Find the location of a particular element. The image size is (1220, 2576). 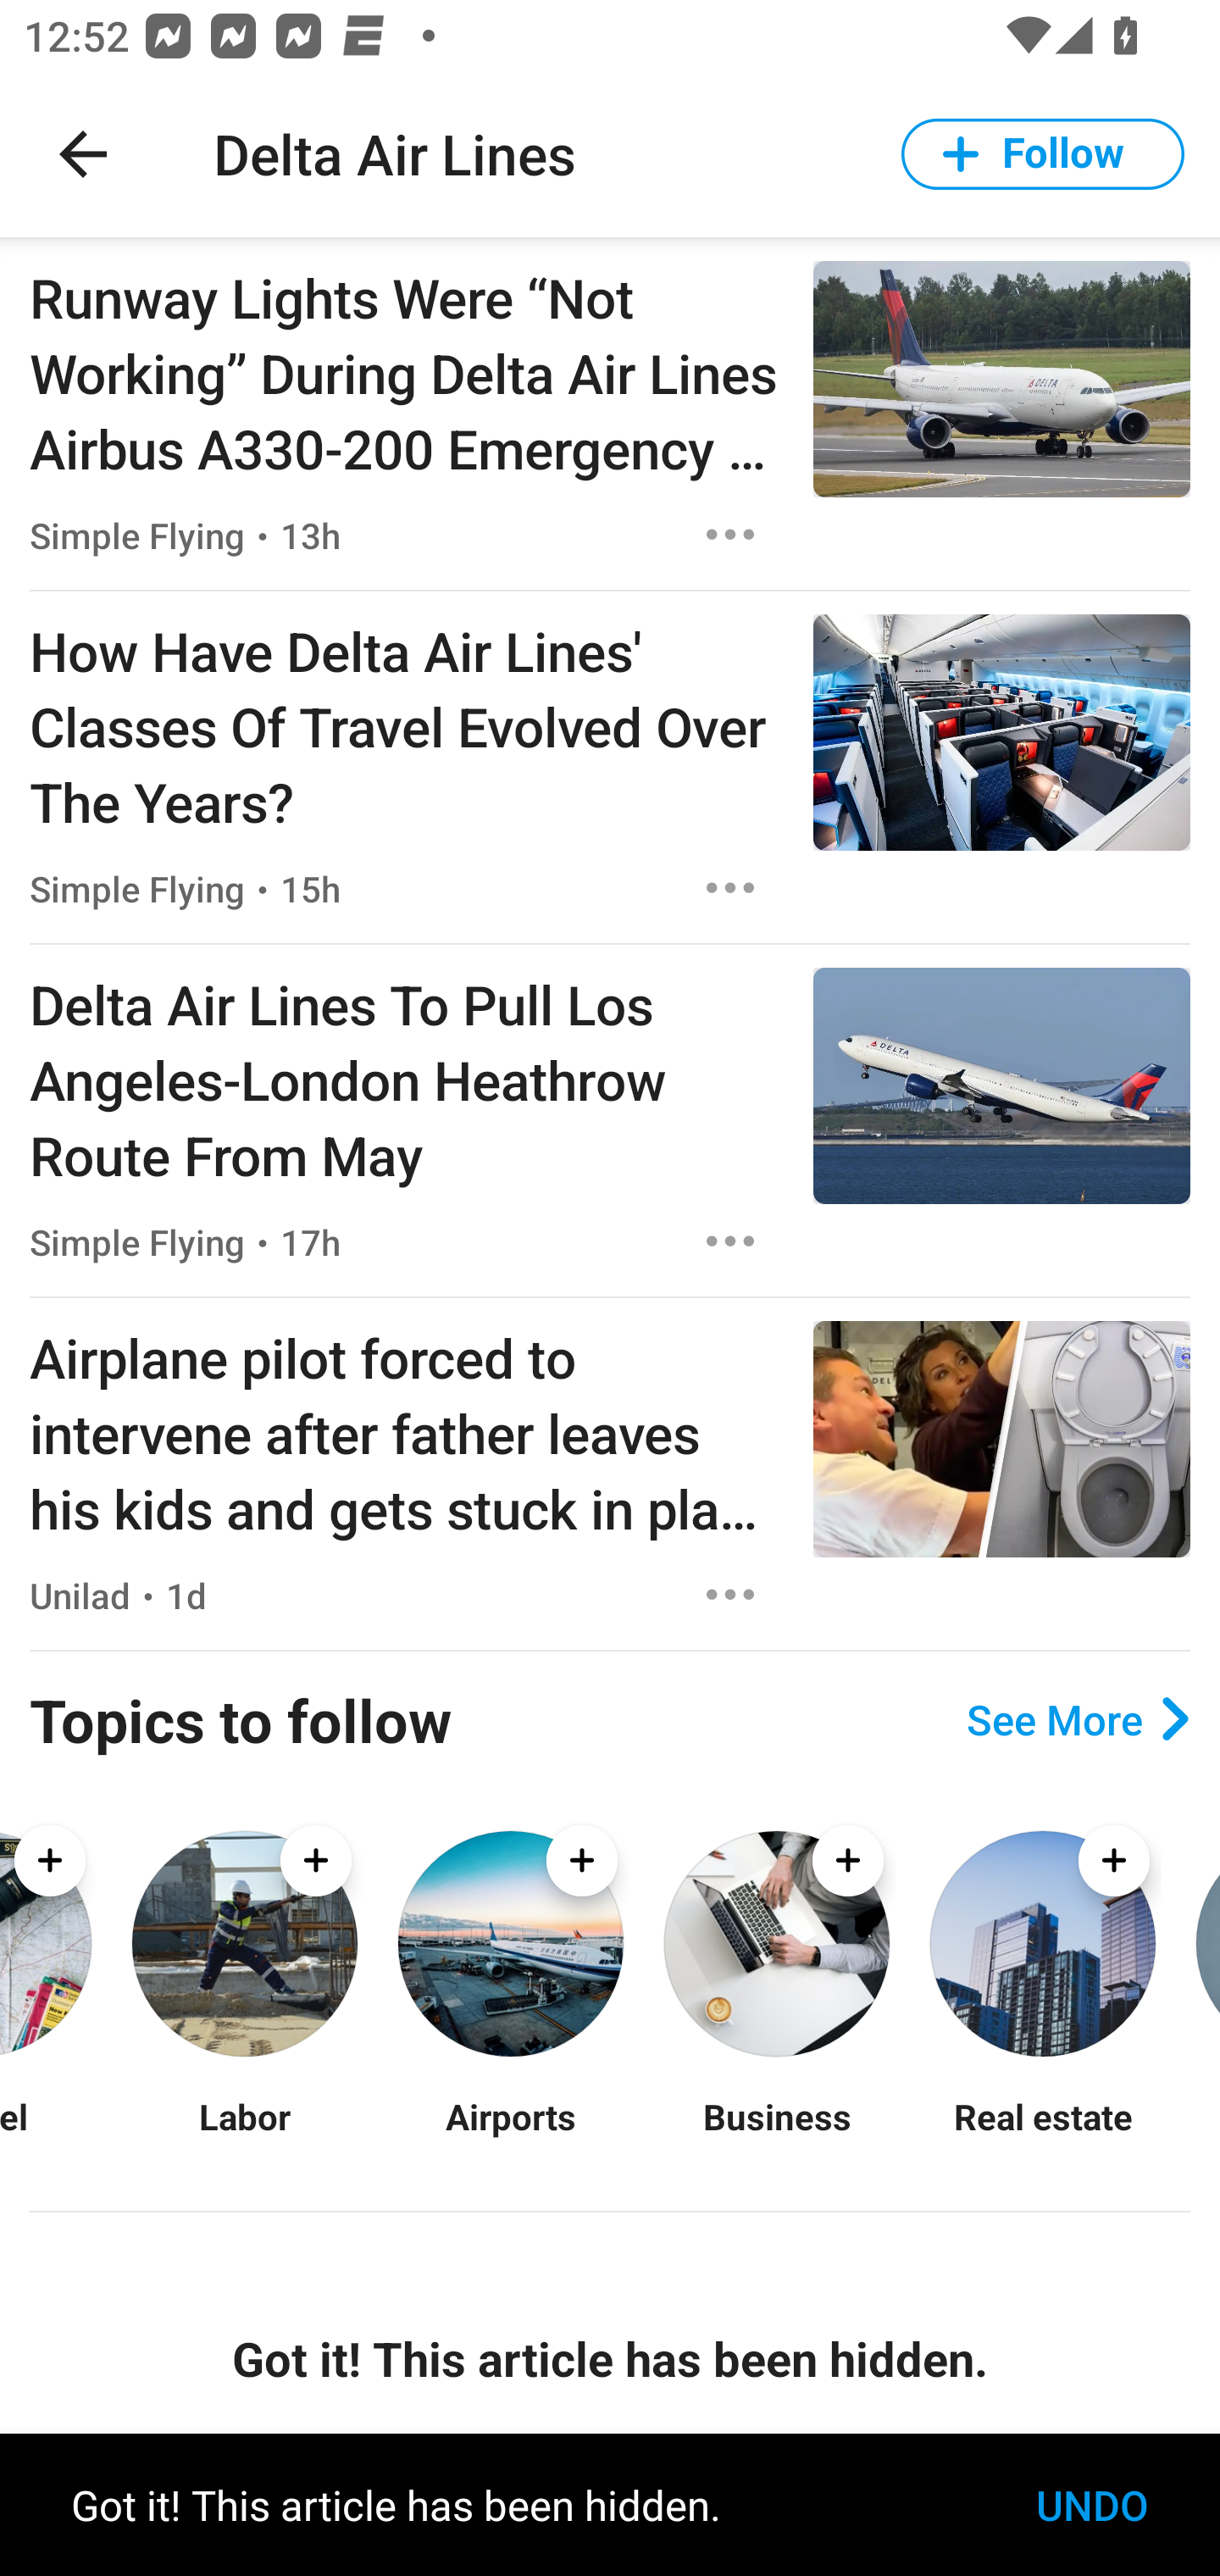

Options is located at coordinates (730, 534).